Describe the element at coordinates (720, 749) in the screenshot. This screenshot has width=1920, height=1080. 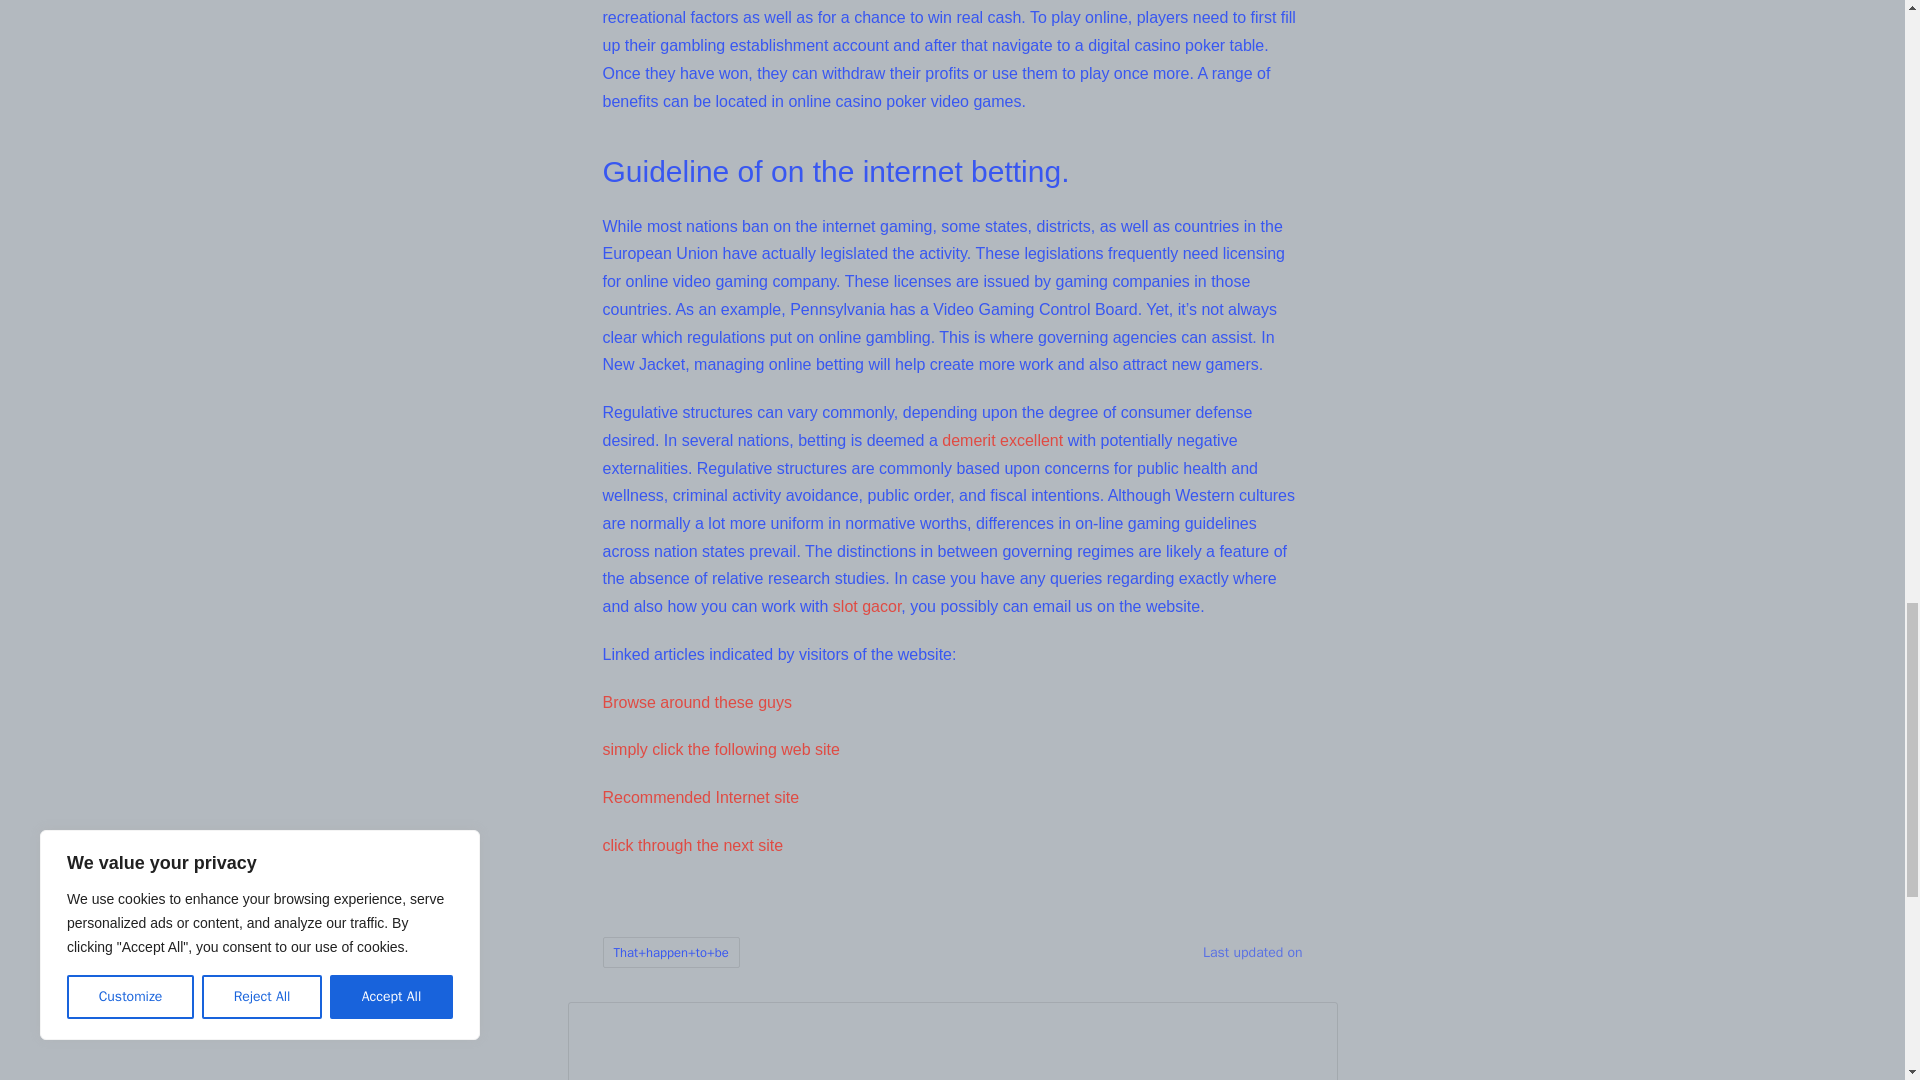
I see `simply click the following web site` at that location.